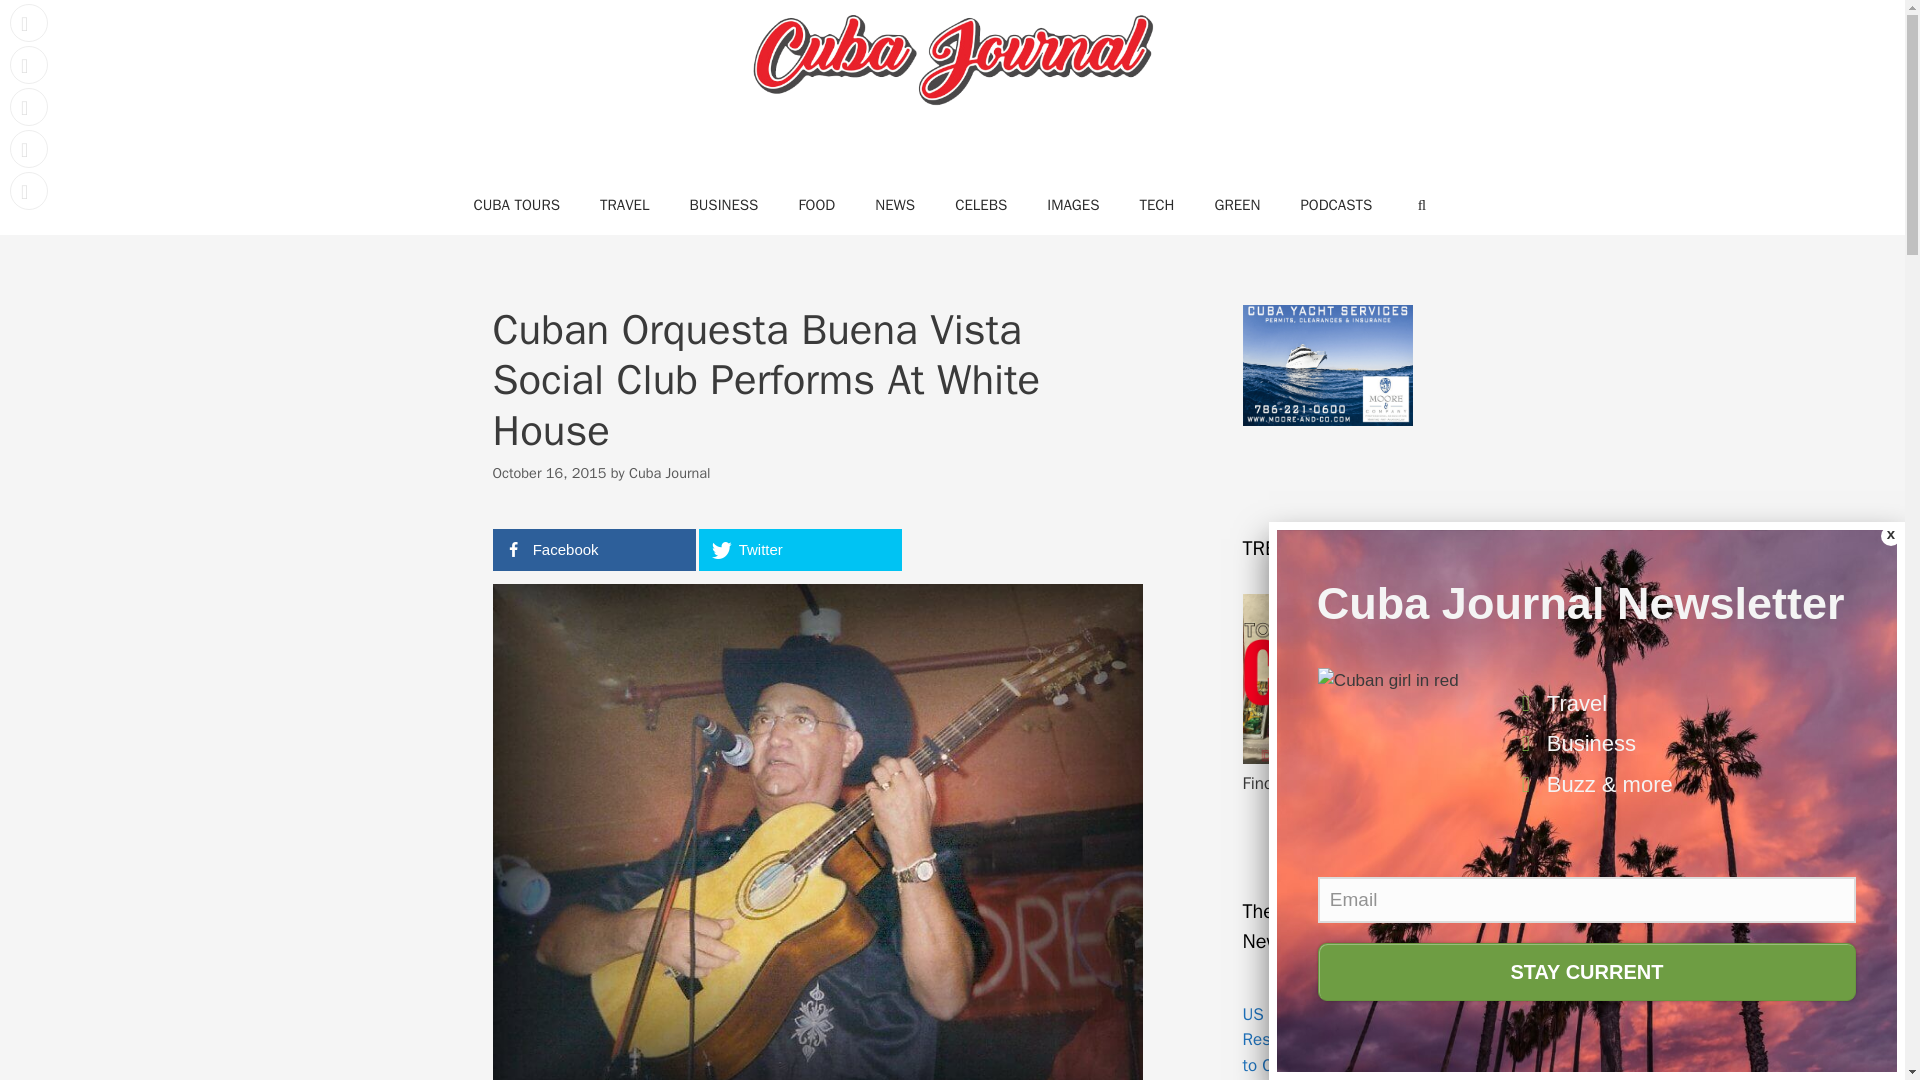  What do you see at coordinates (1073, 204) in the screenshot?
I see `IMAGES` at bounding box center [1073, 204].